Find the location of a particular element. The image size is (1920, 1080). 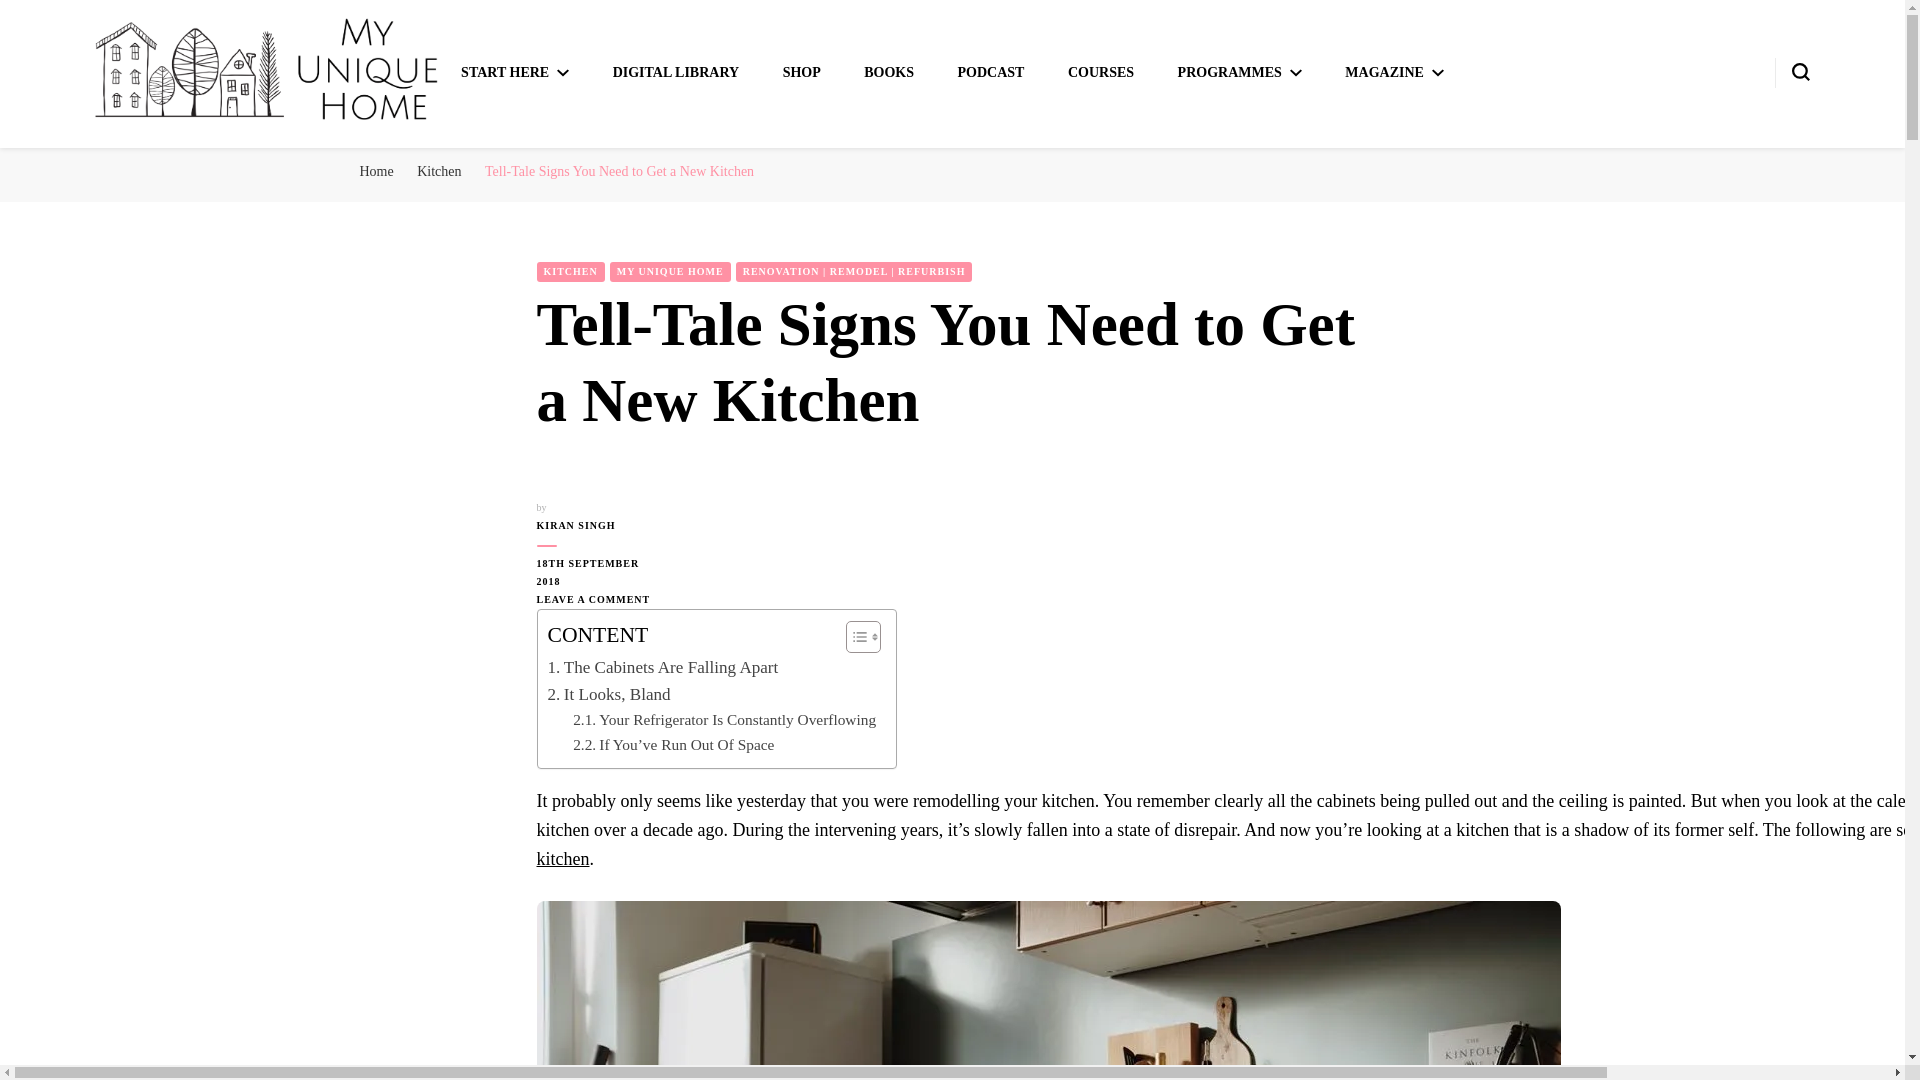

It Looks, Bland is located at coordinates (608, 694).